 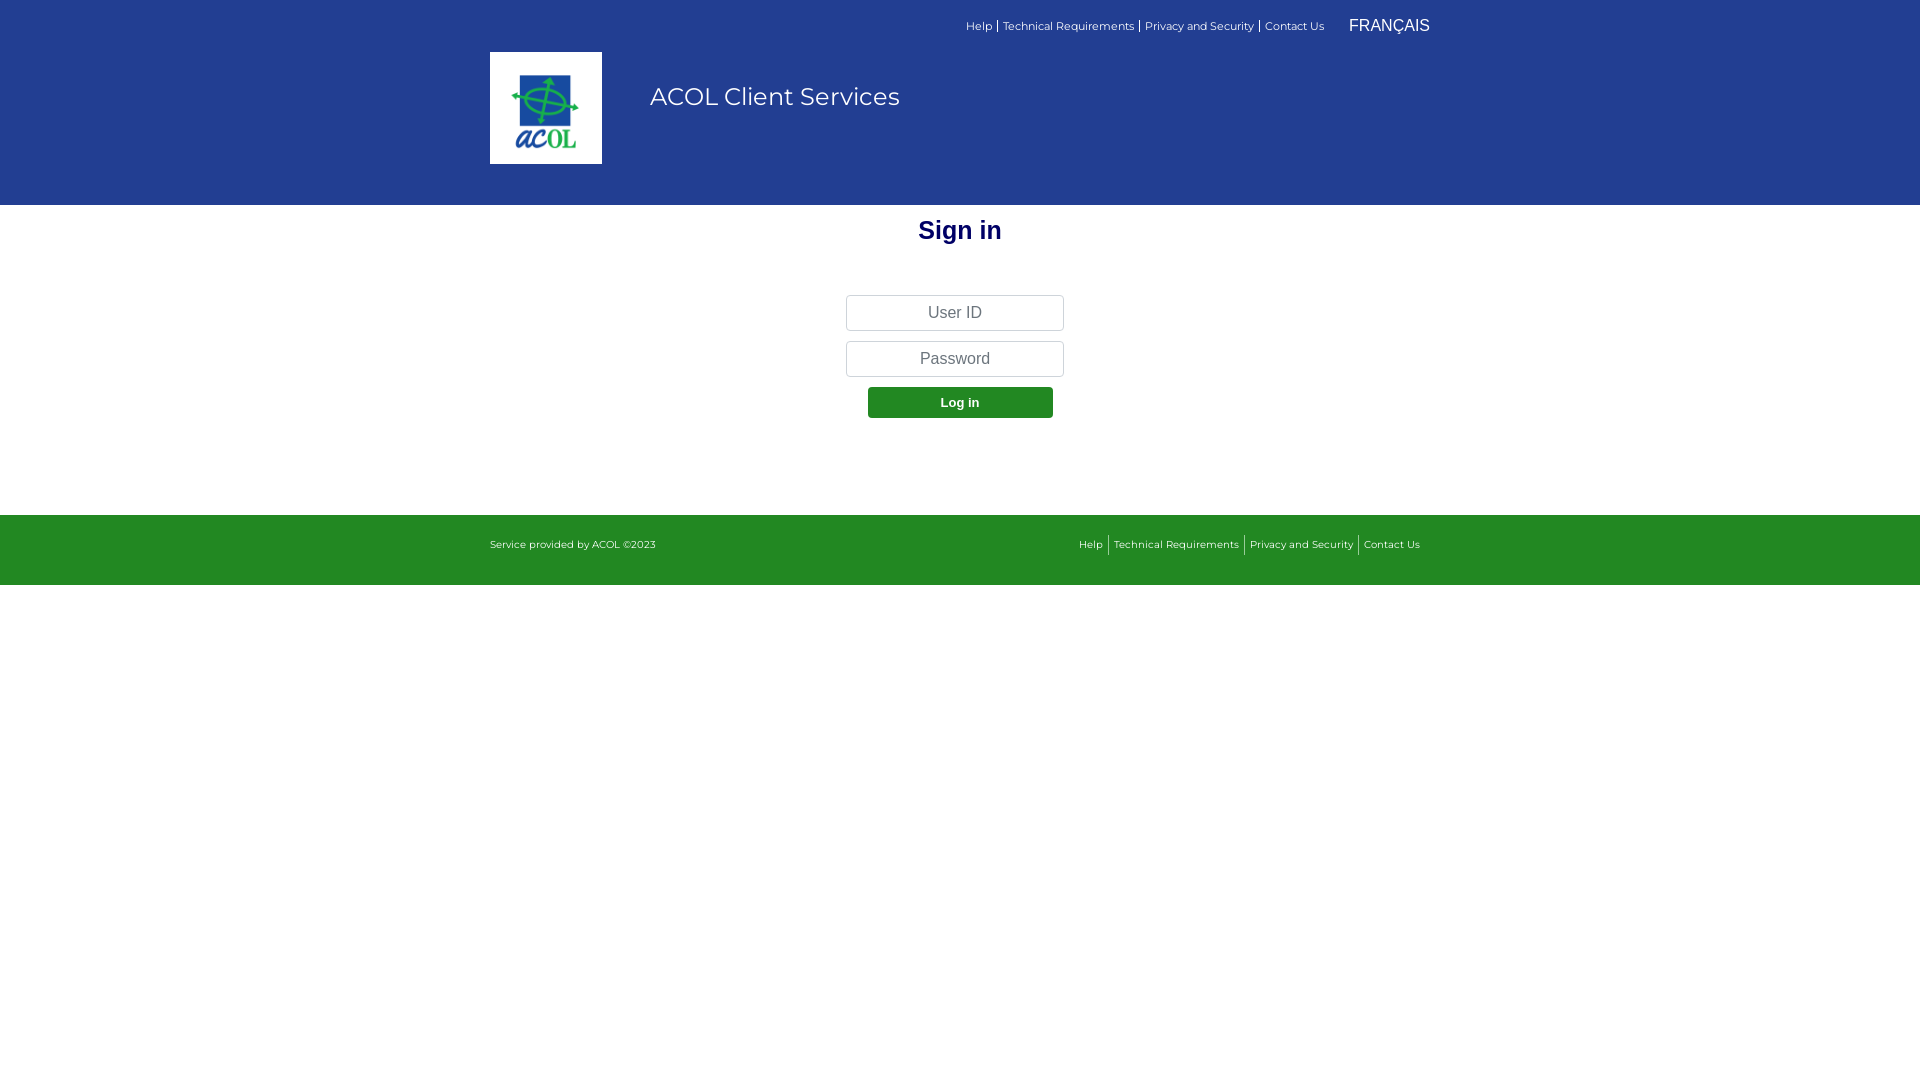 I want to click on Help, so click(x=980, y=26).